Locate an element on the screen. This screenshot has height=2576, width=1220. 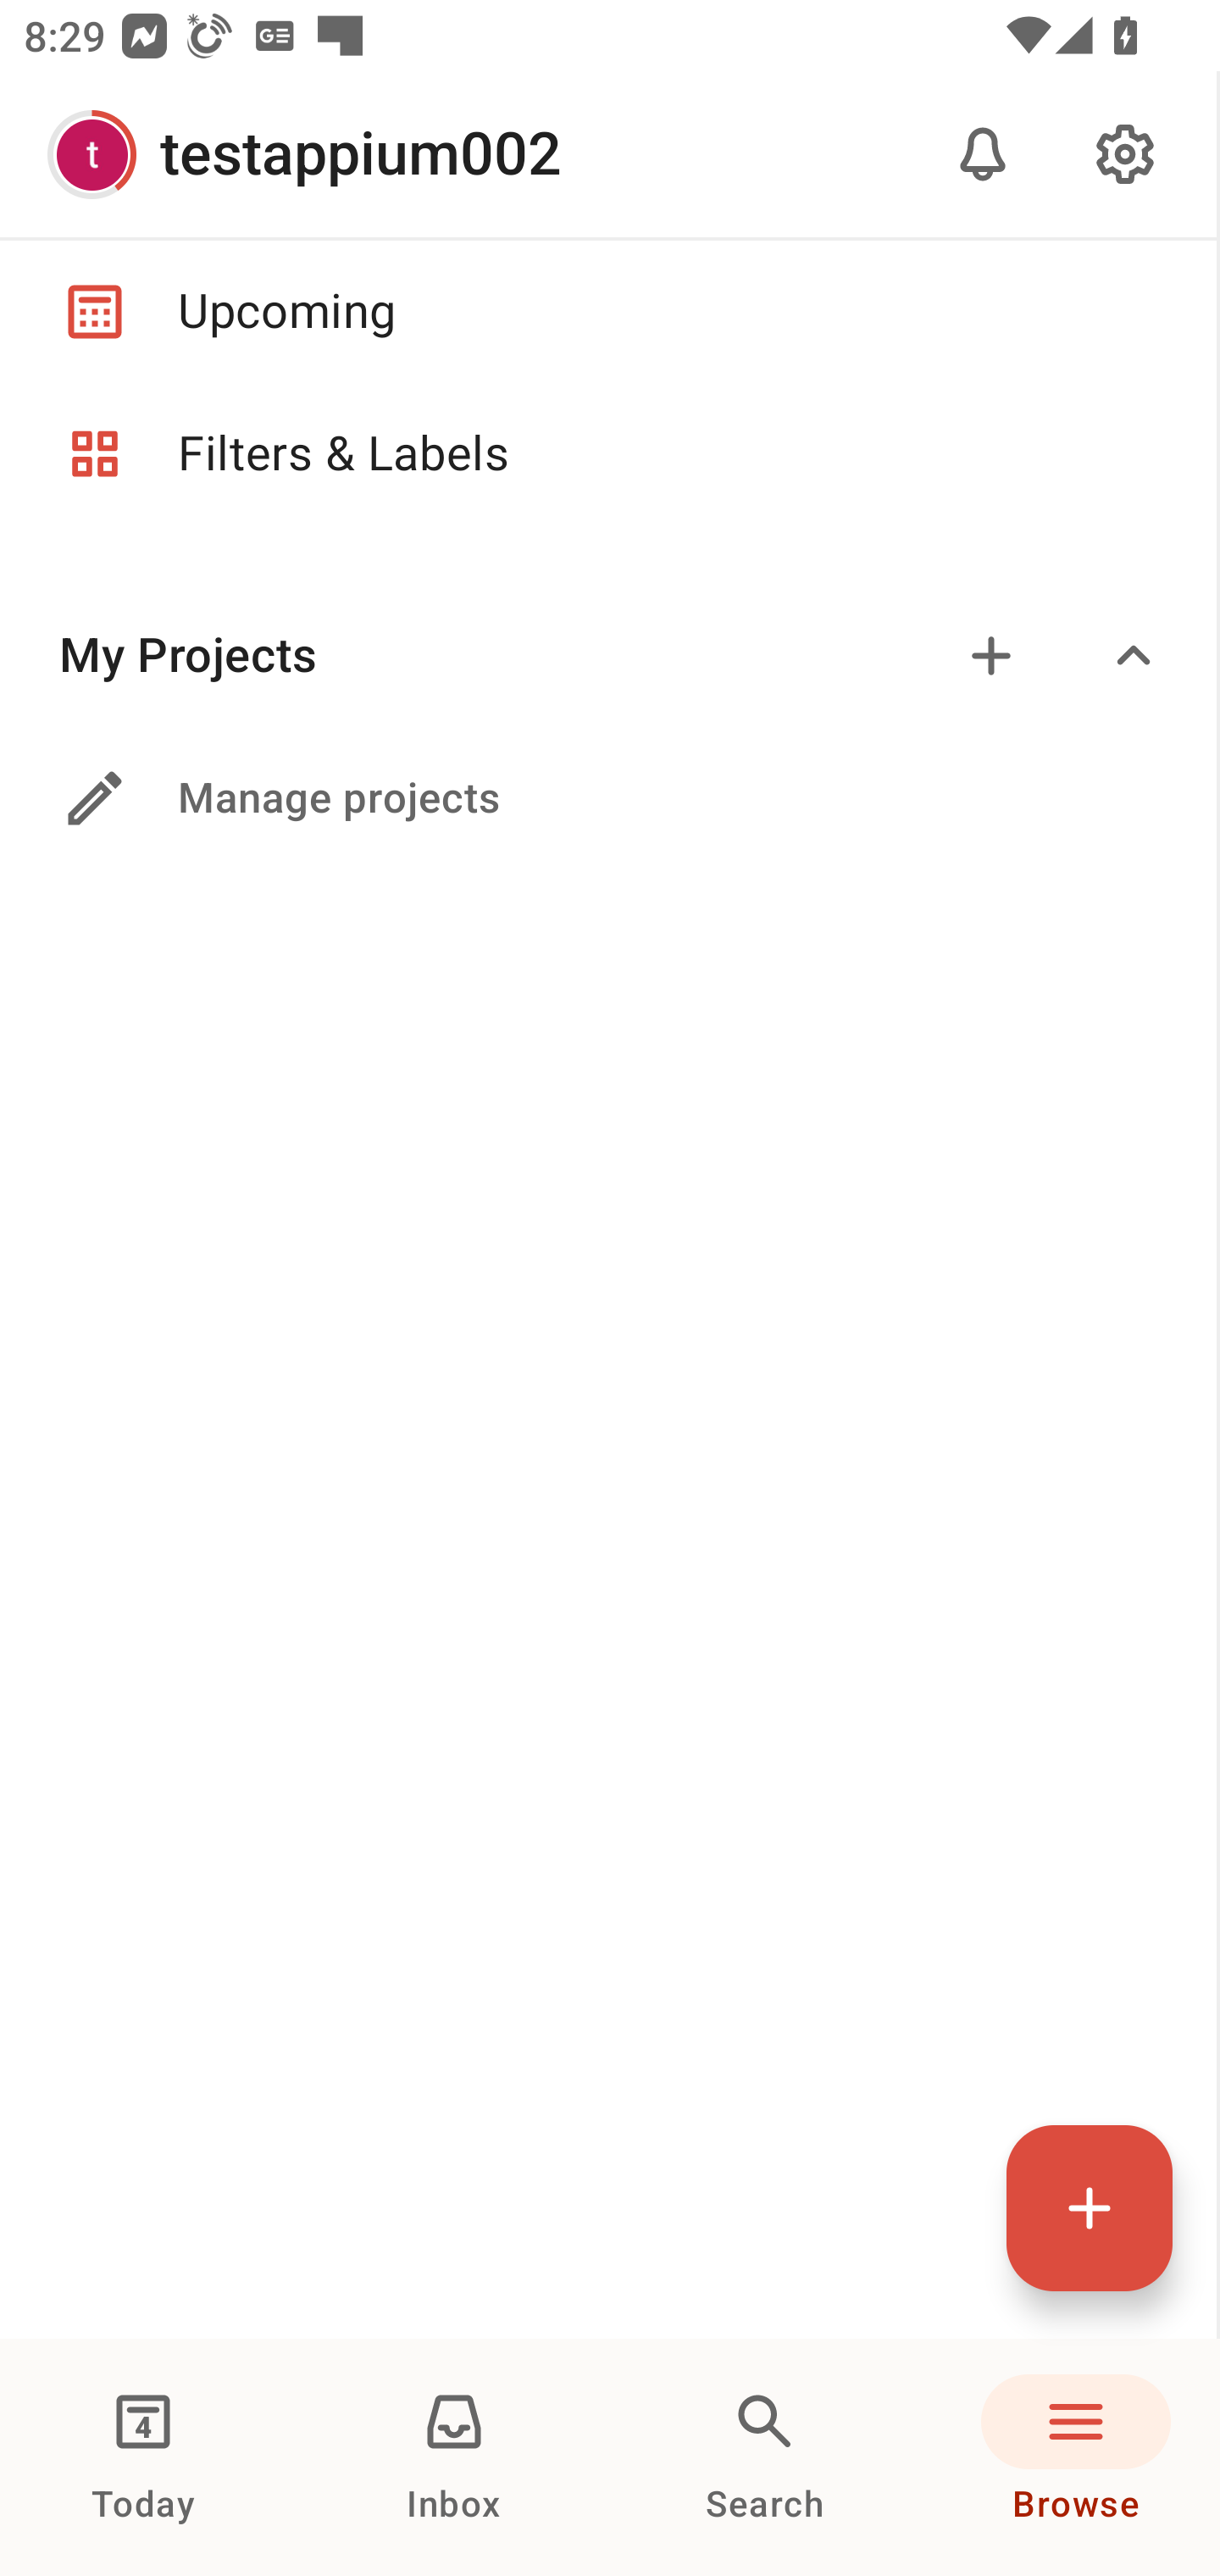
Add is located at coordinates (991, 656).